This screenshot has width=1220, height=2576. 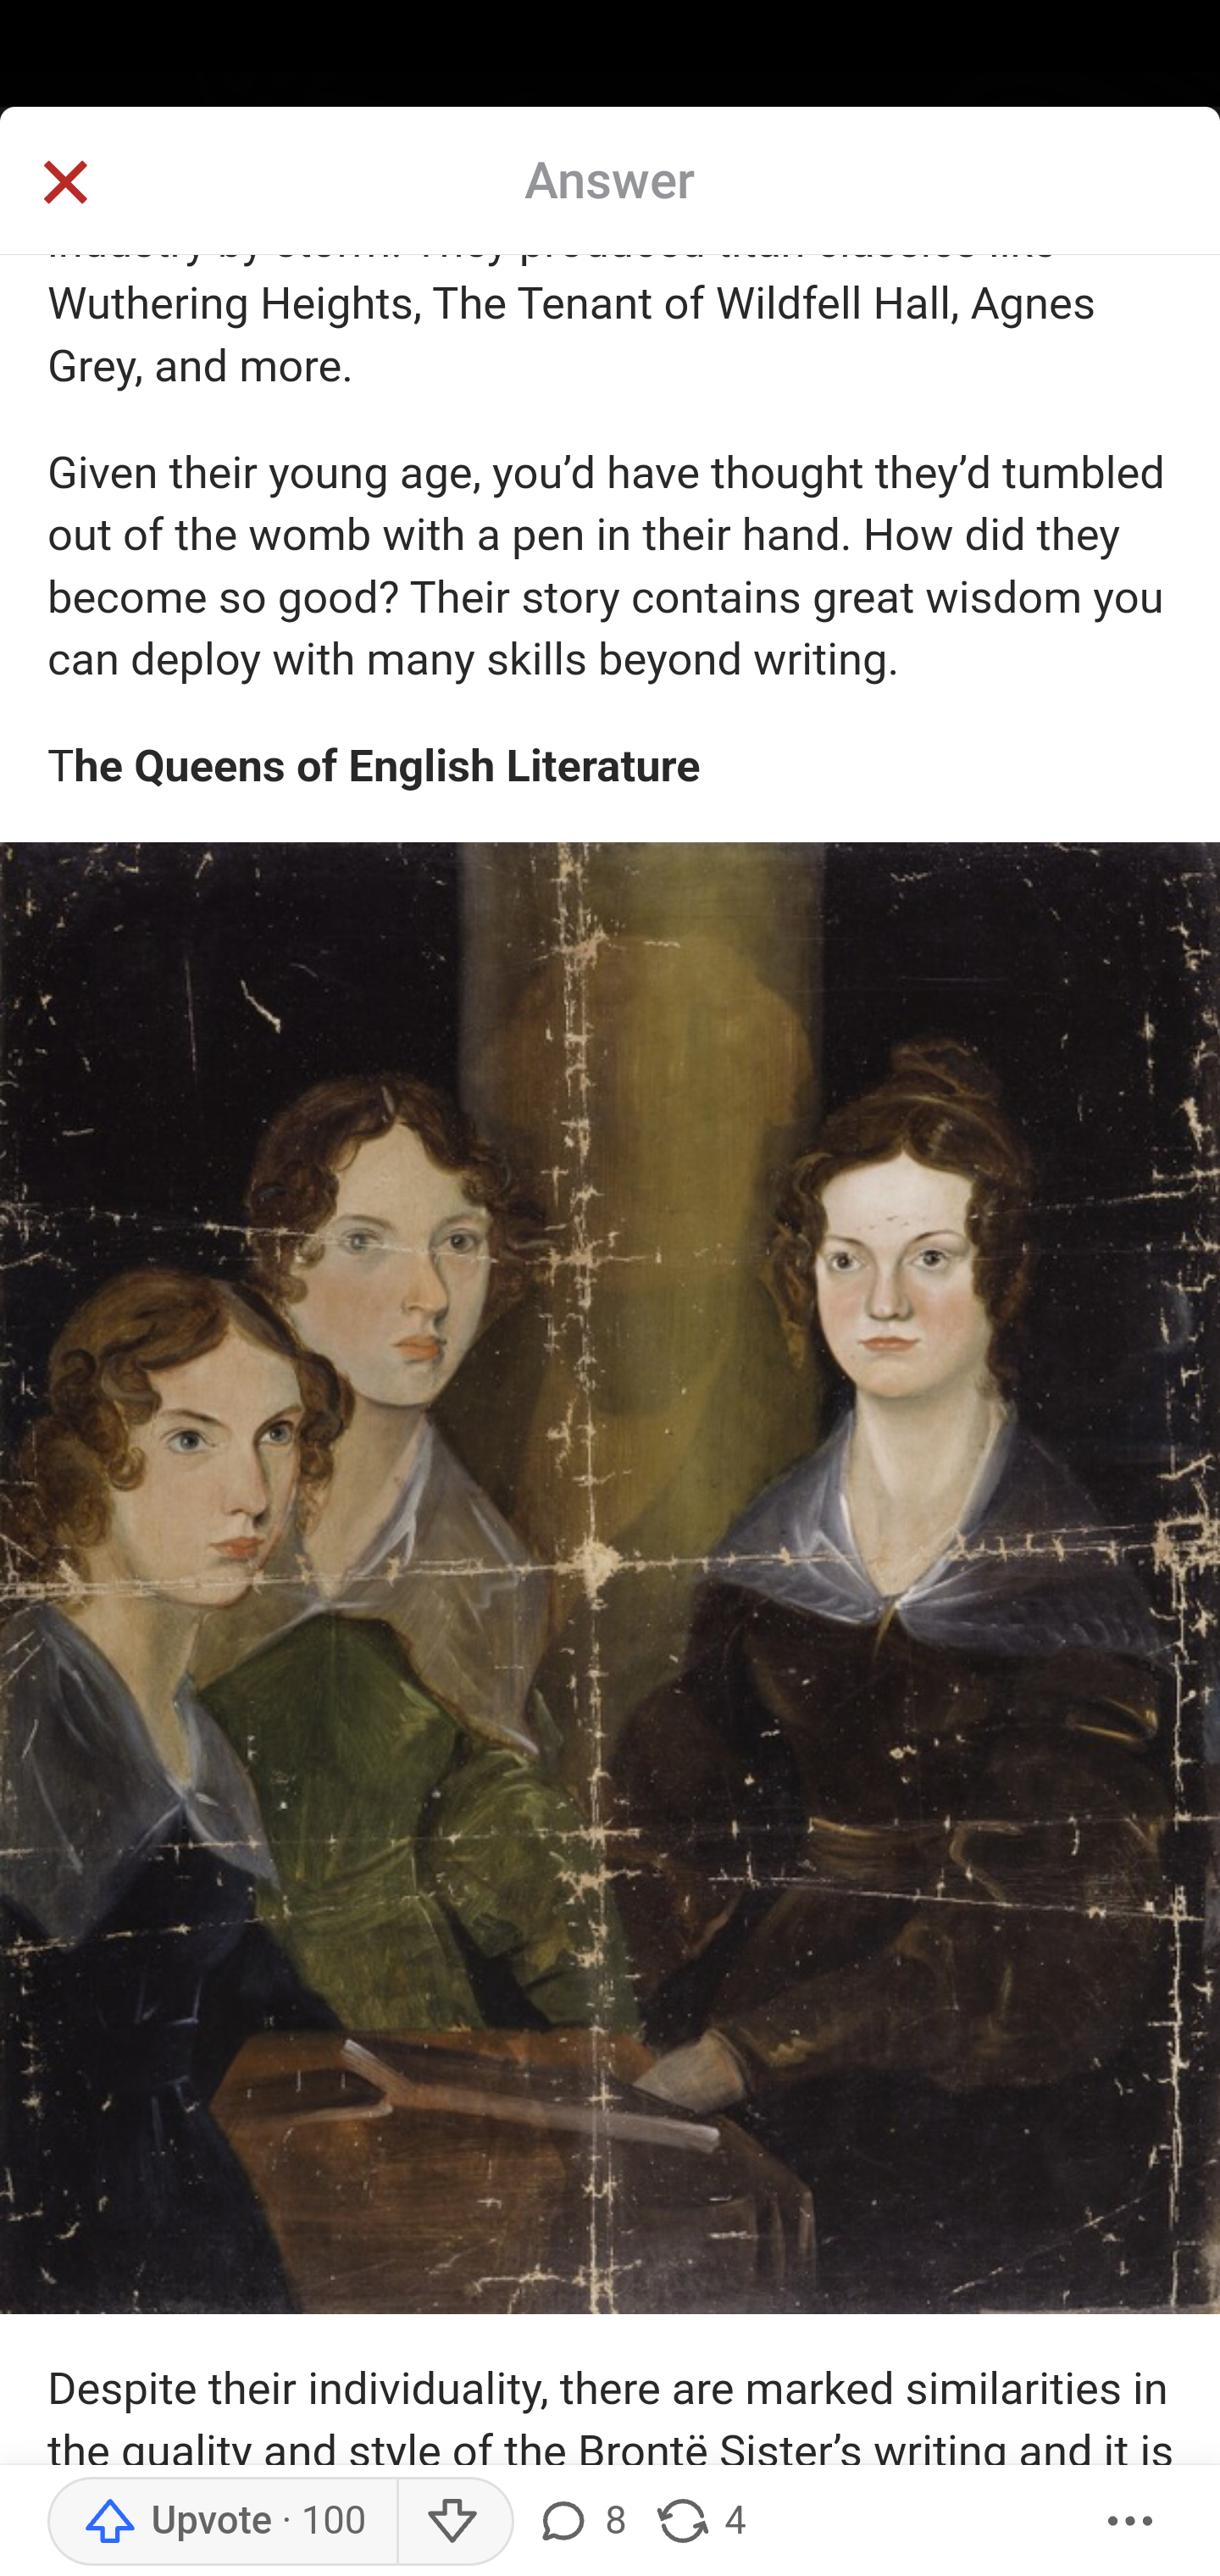 I want to click on 4 shares, so click(x=698, y=2522).